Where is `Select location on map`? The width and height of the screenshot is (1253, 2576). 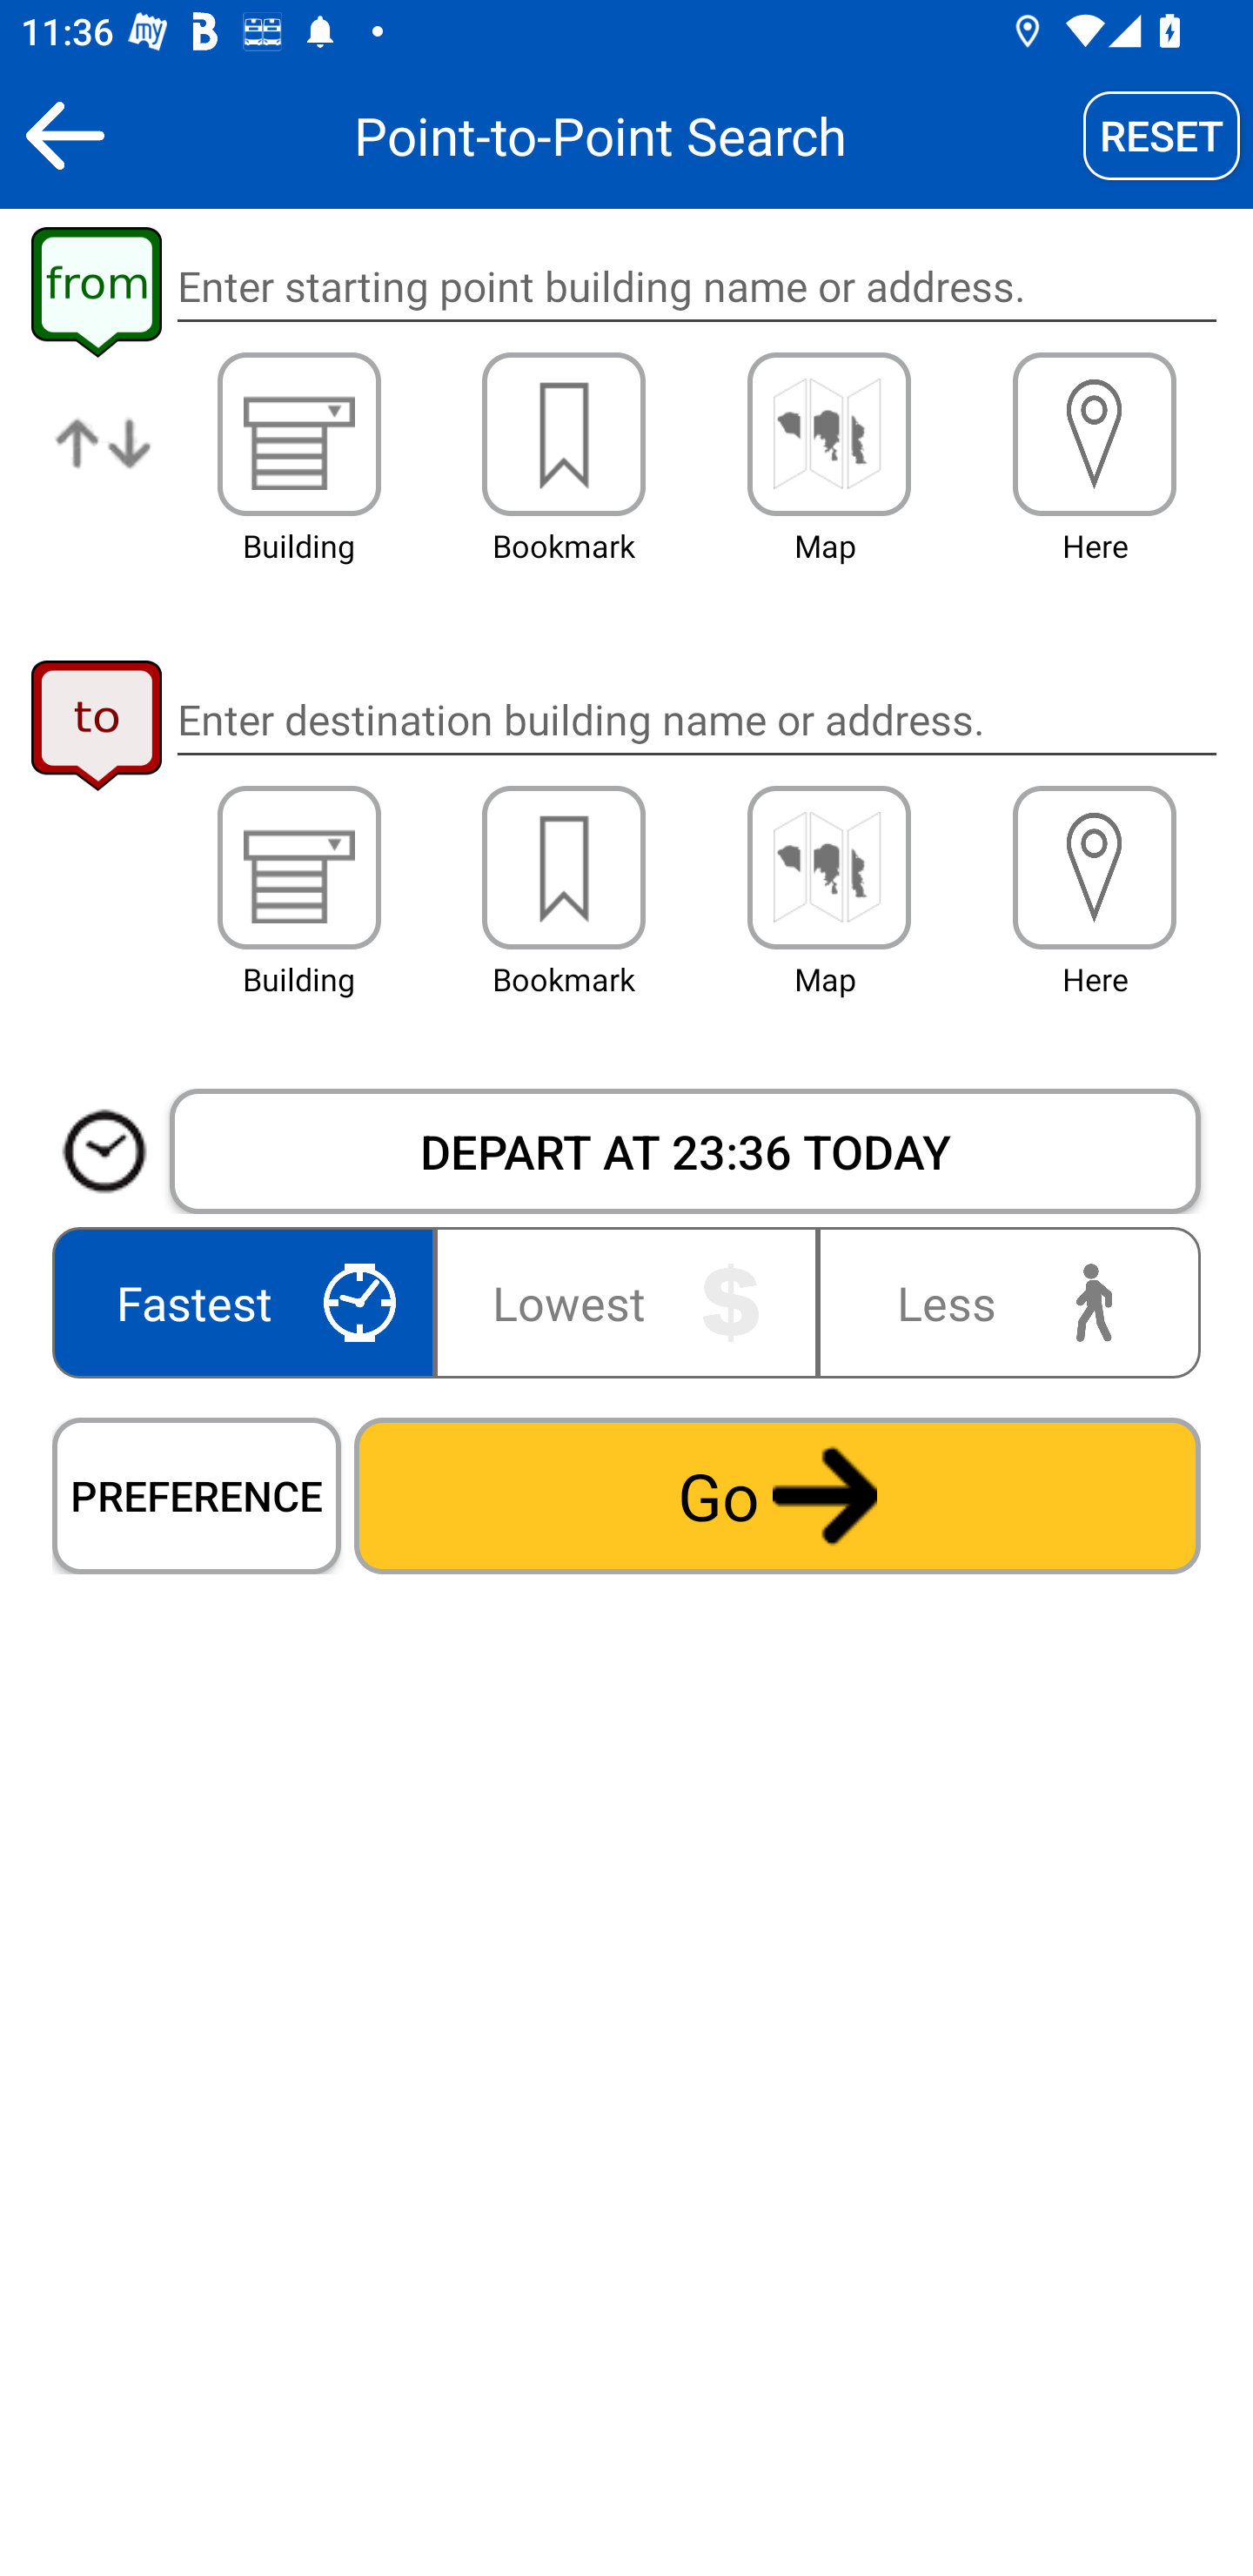
Select location on map is located at coordinates (828, 433).